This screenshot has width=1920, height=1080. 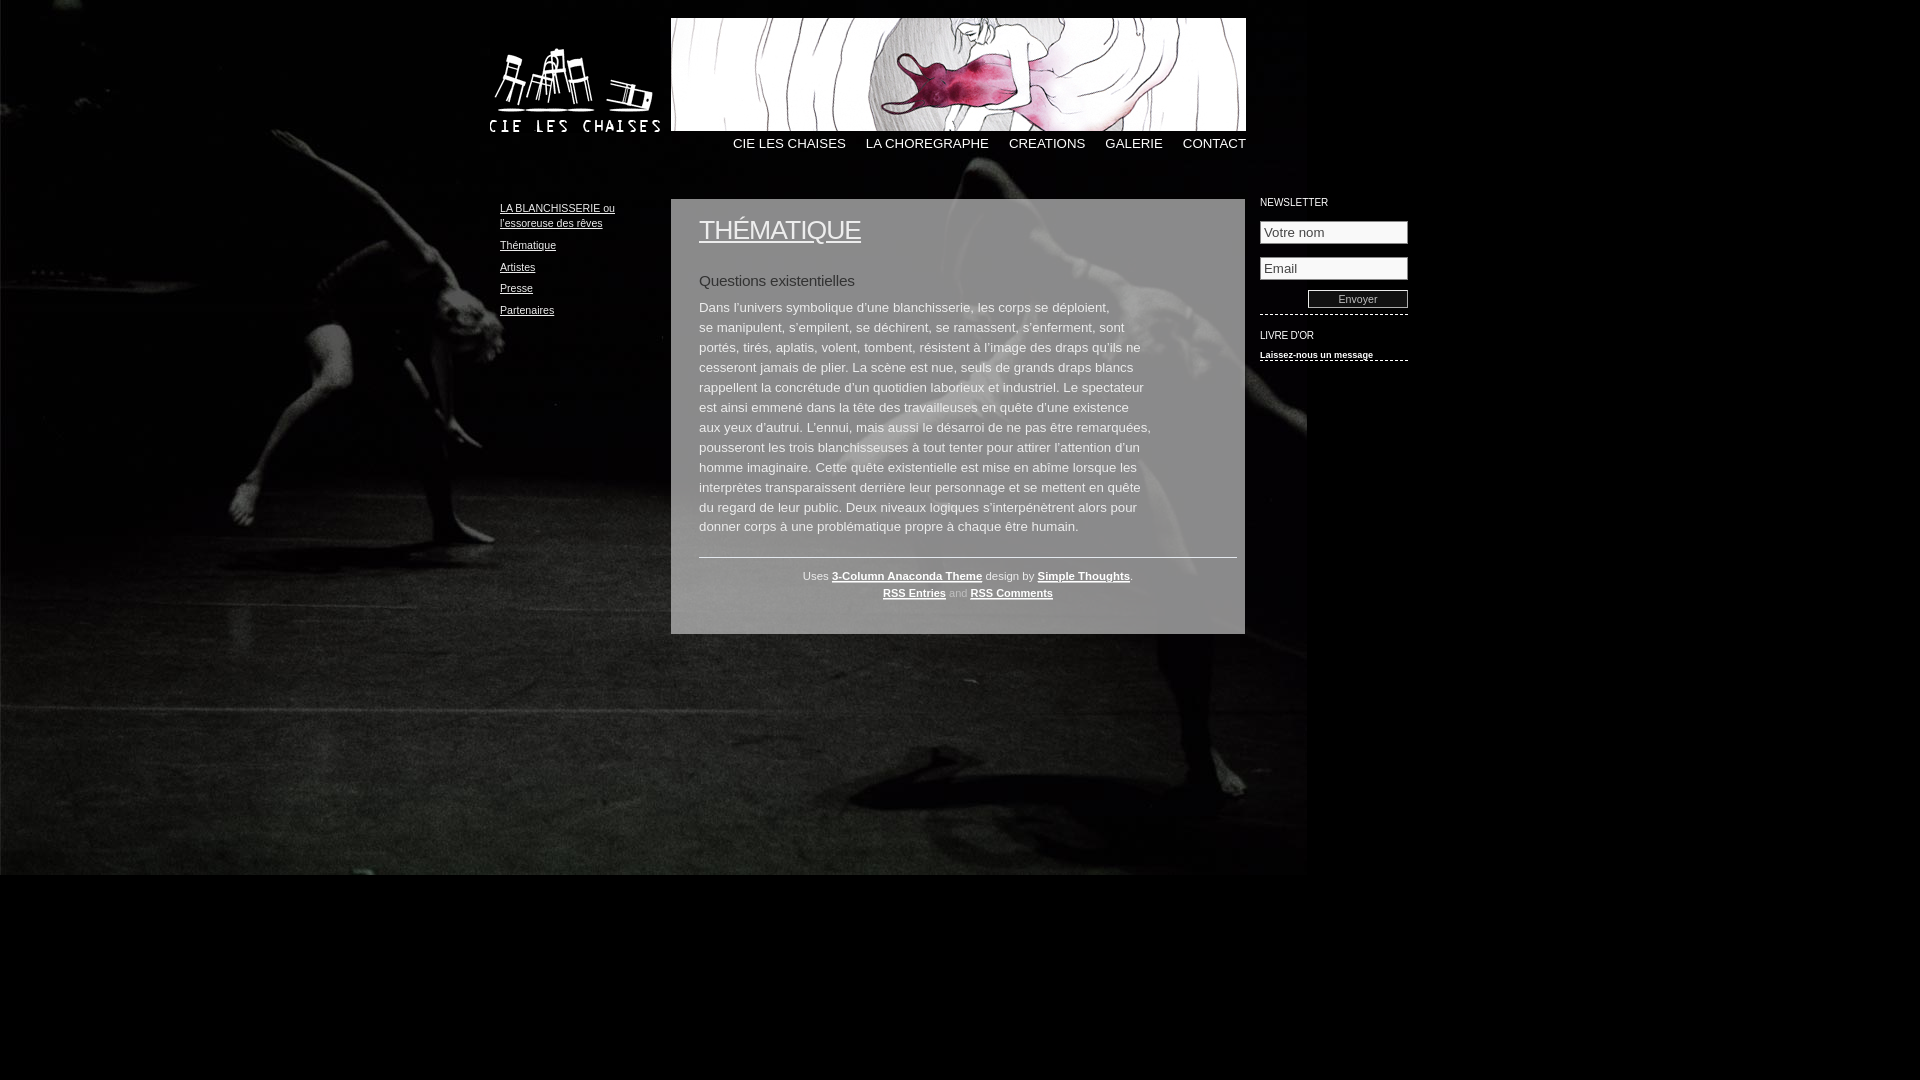 What do you see at coordinates (914, 594) in the screenshot?
I see `RSS Entries` at bounding box center [914, 594].